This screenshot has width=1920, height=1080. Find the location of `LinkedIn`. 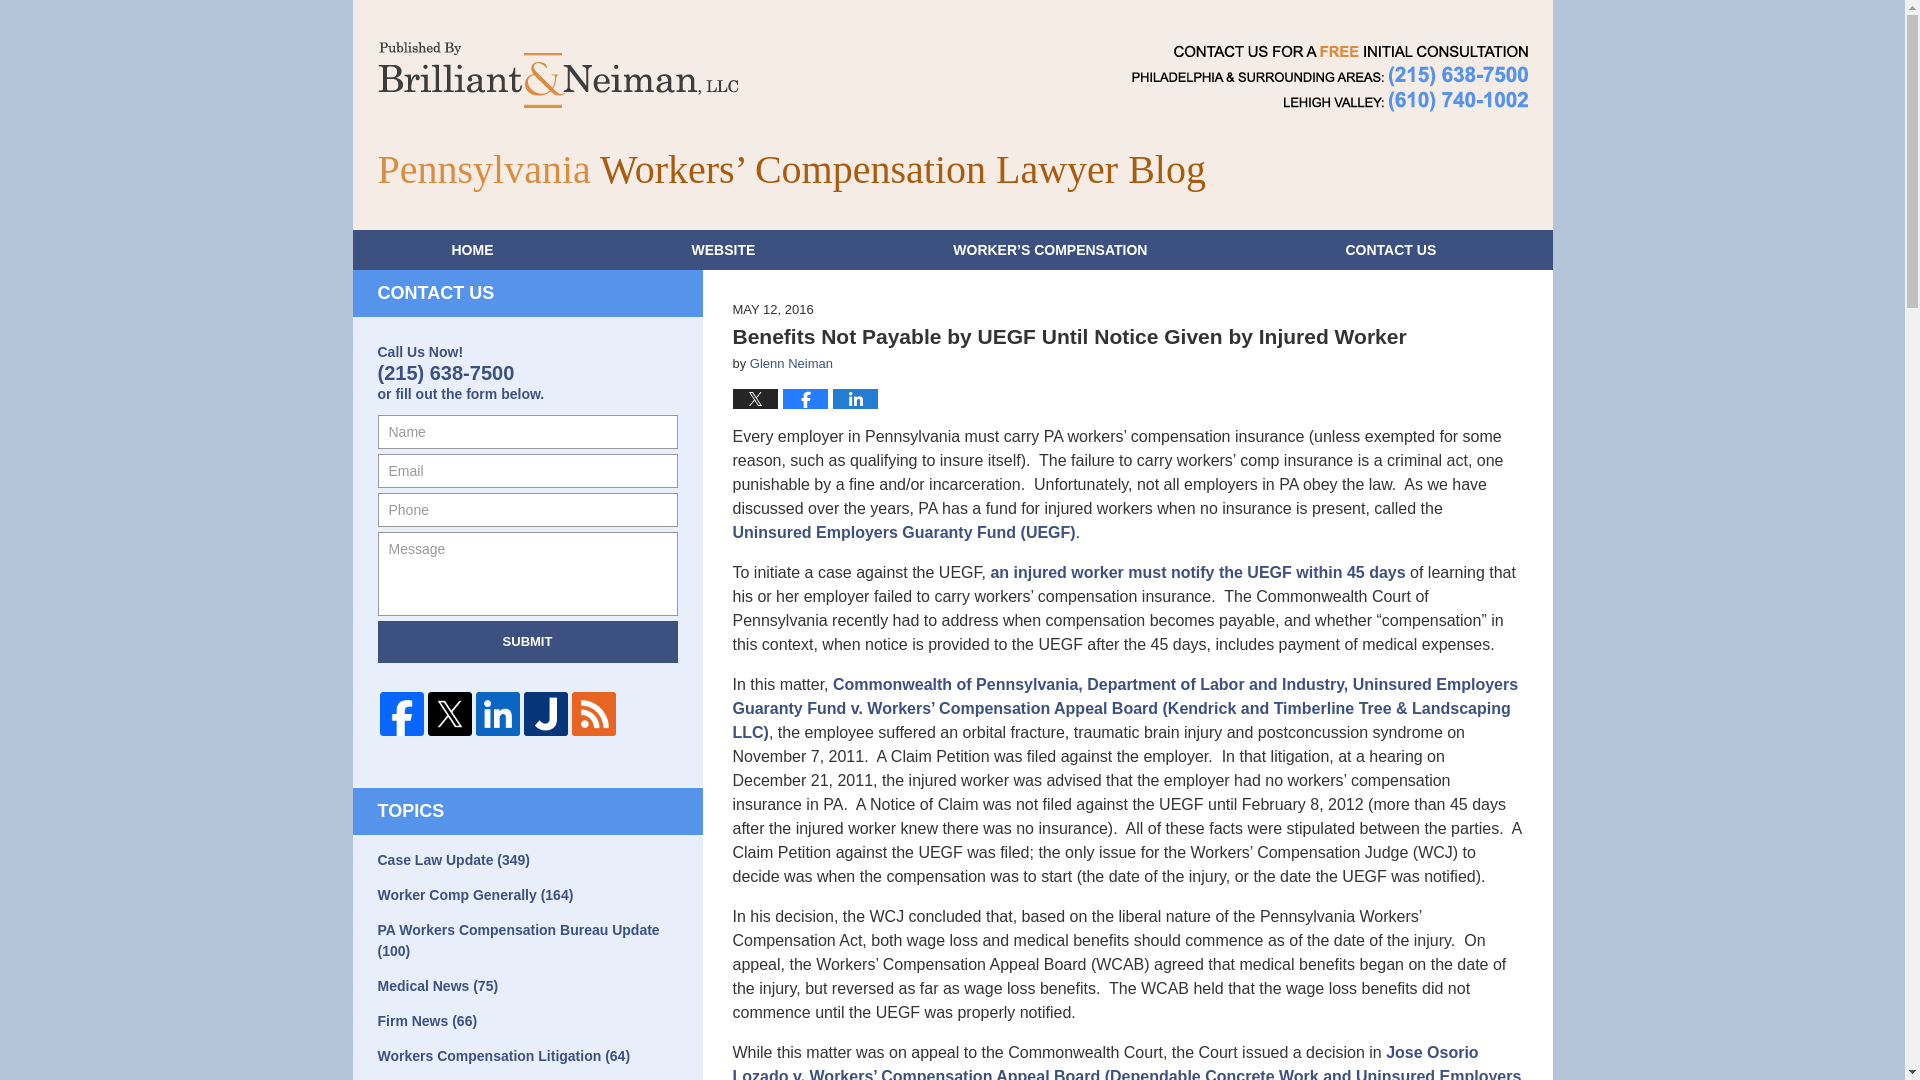

LinkedIn is located at coordinates (498, 714).